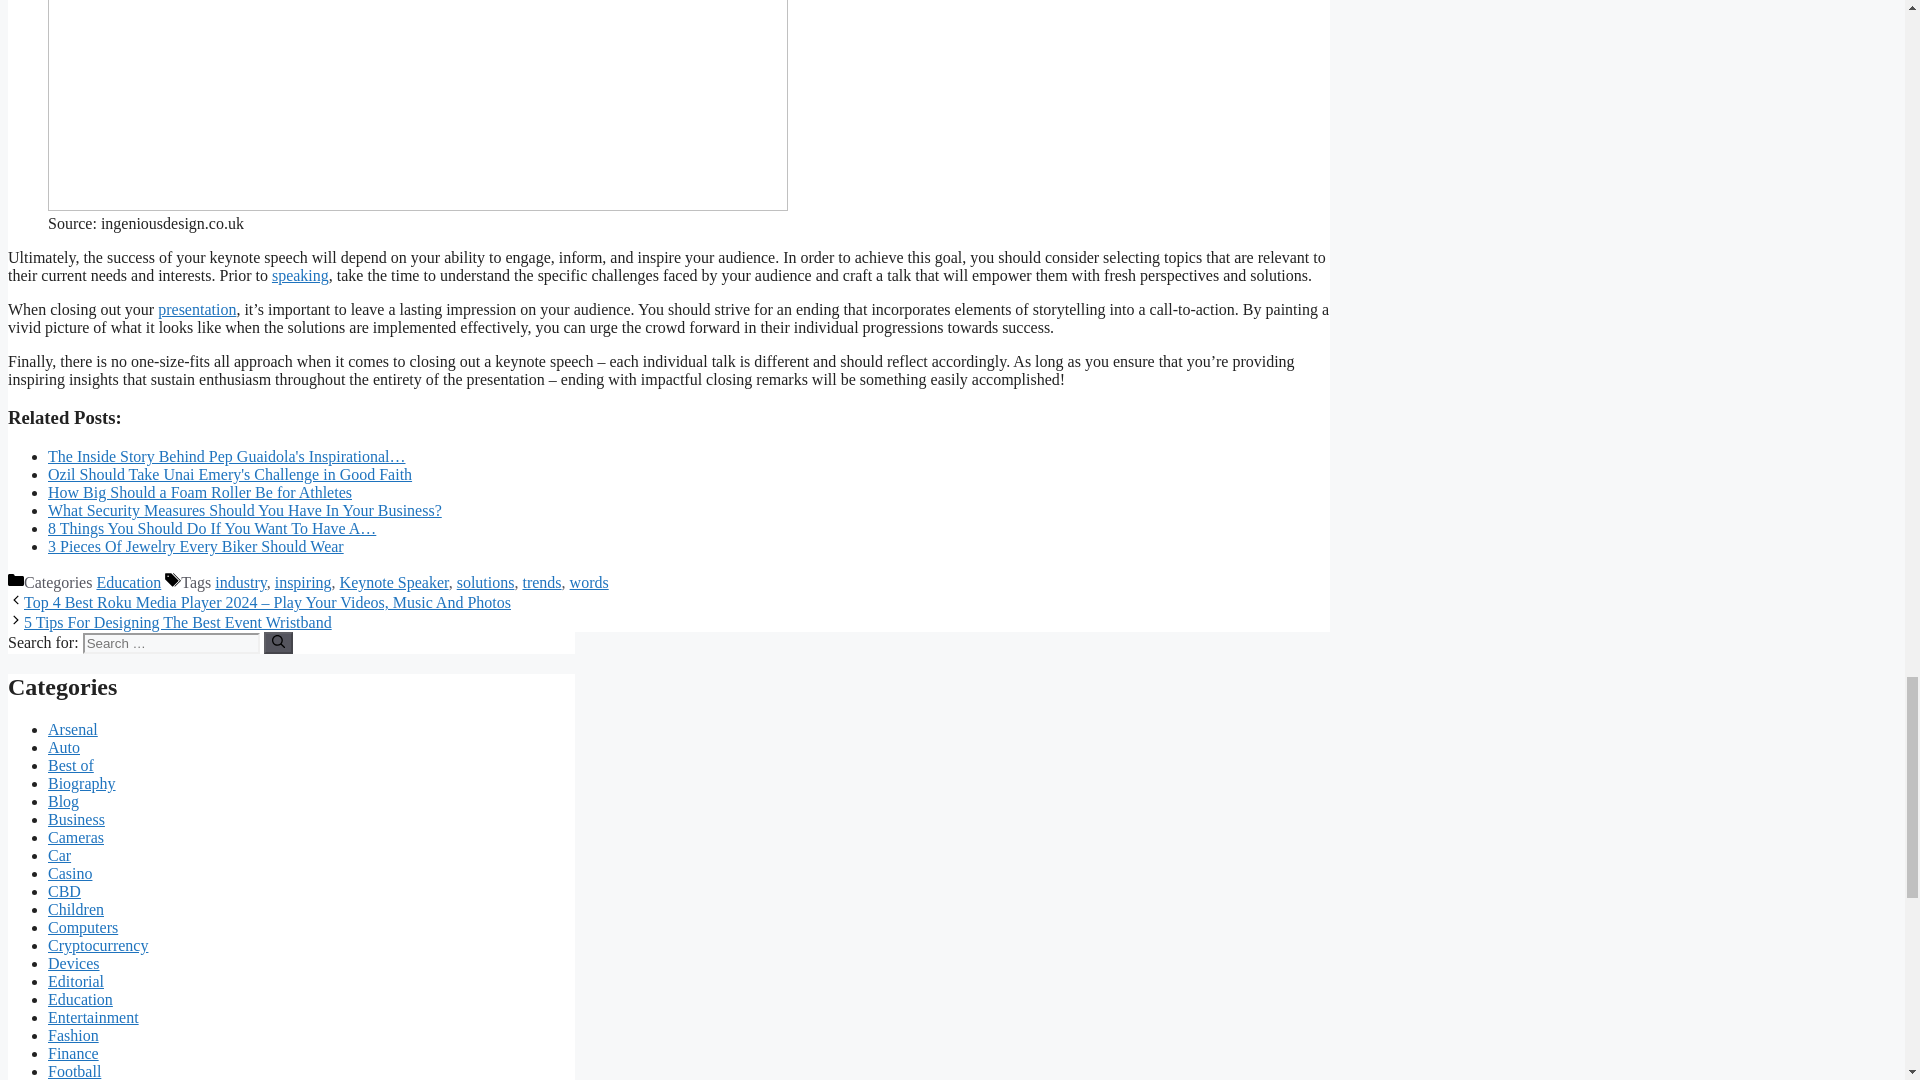 The image size is (1920, 1080). What do you see at coordinates (200, 492) in the screenshot?
I see `How Big Should a Foam Roller Be for Athletes` at bounding box center [200, 492].